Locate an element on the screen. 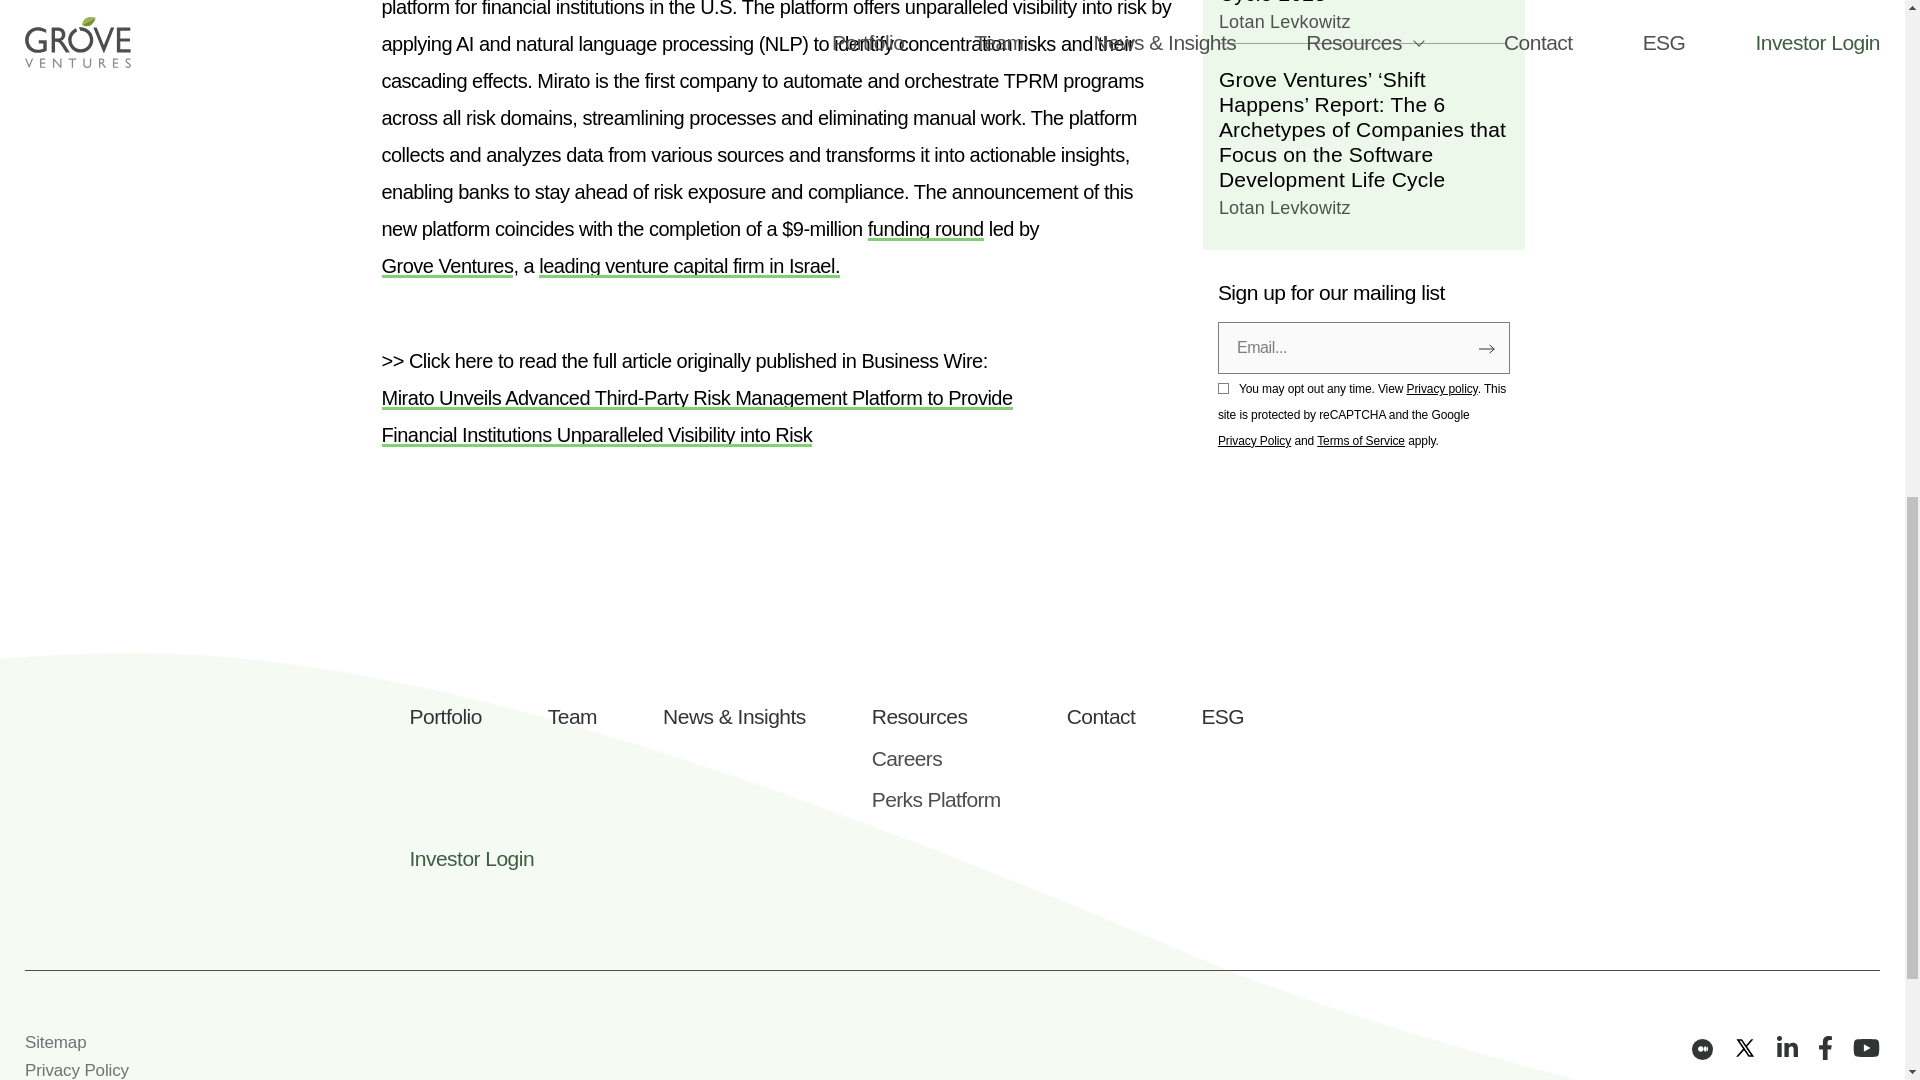  Grove Ventures is located at coordinates (448, 265).